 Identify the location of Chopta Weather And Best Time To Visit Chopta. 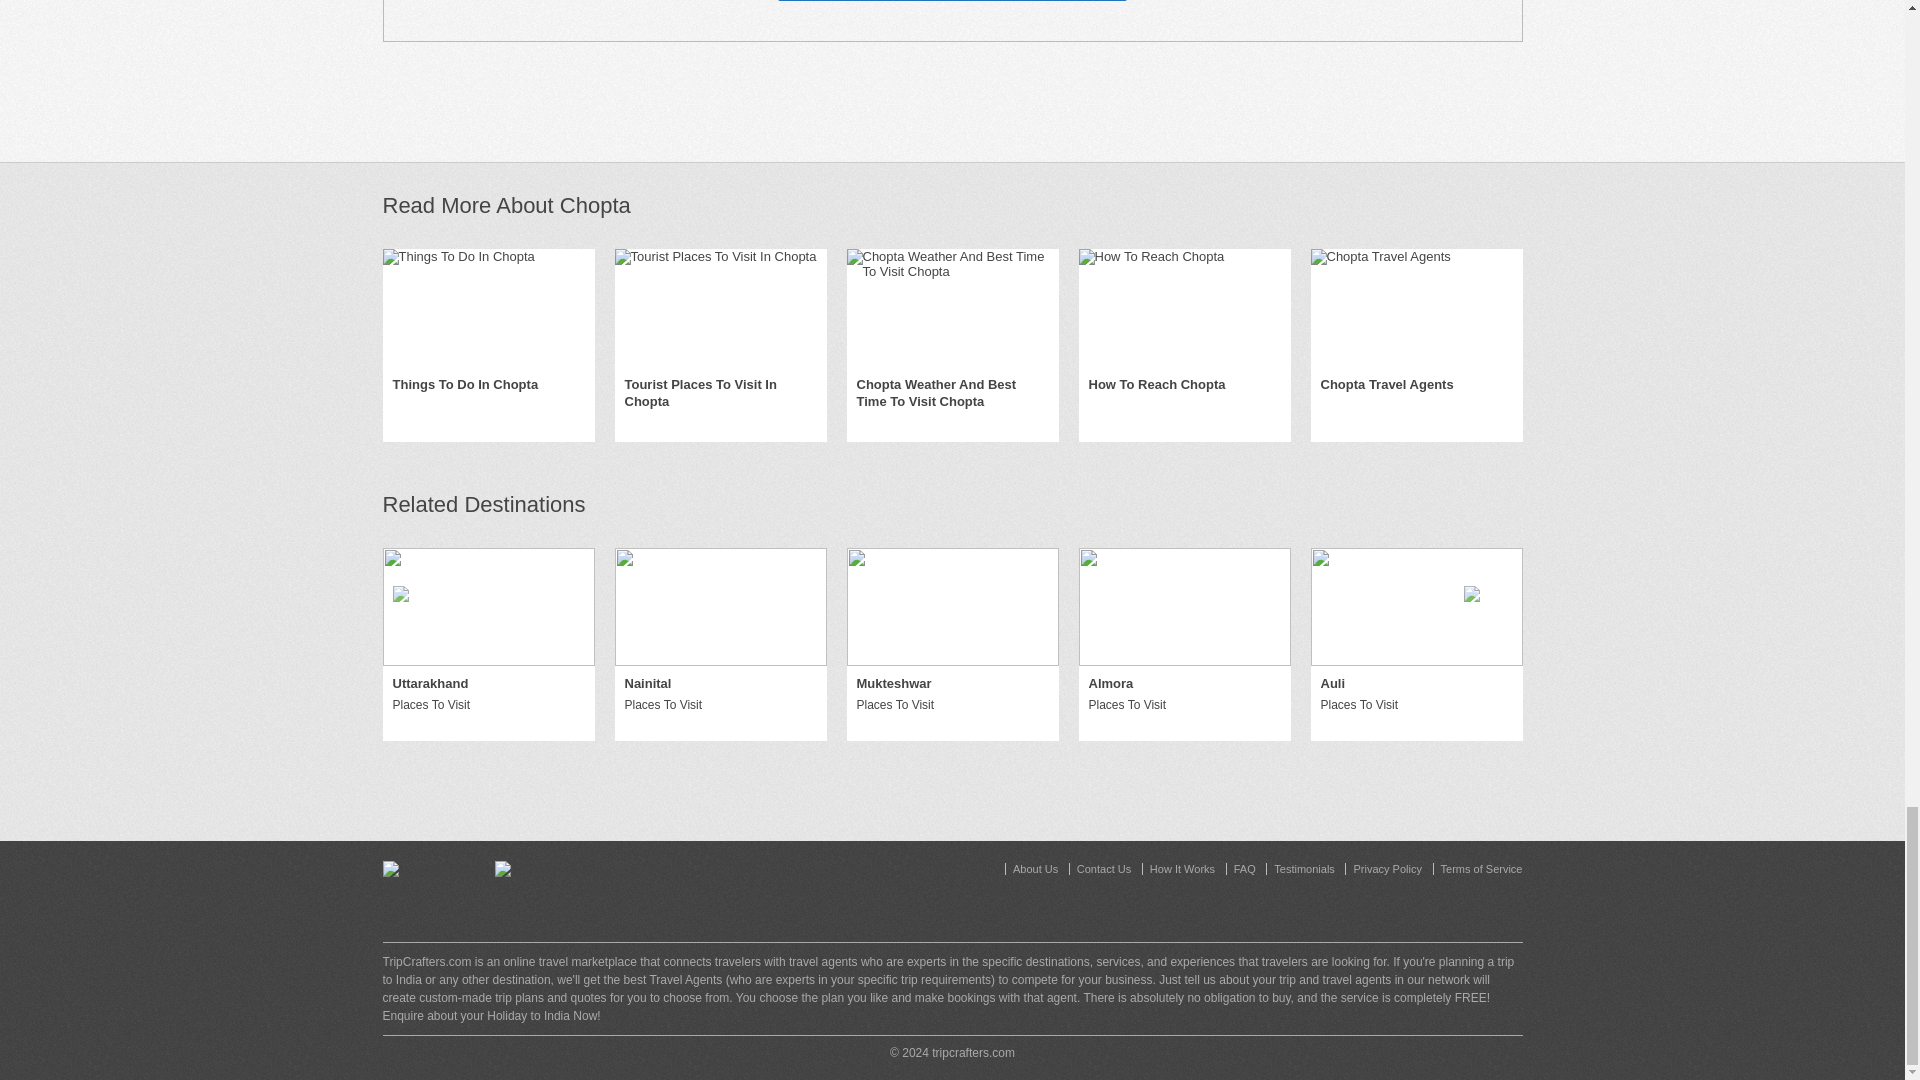
(952, 394).